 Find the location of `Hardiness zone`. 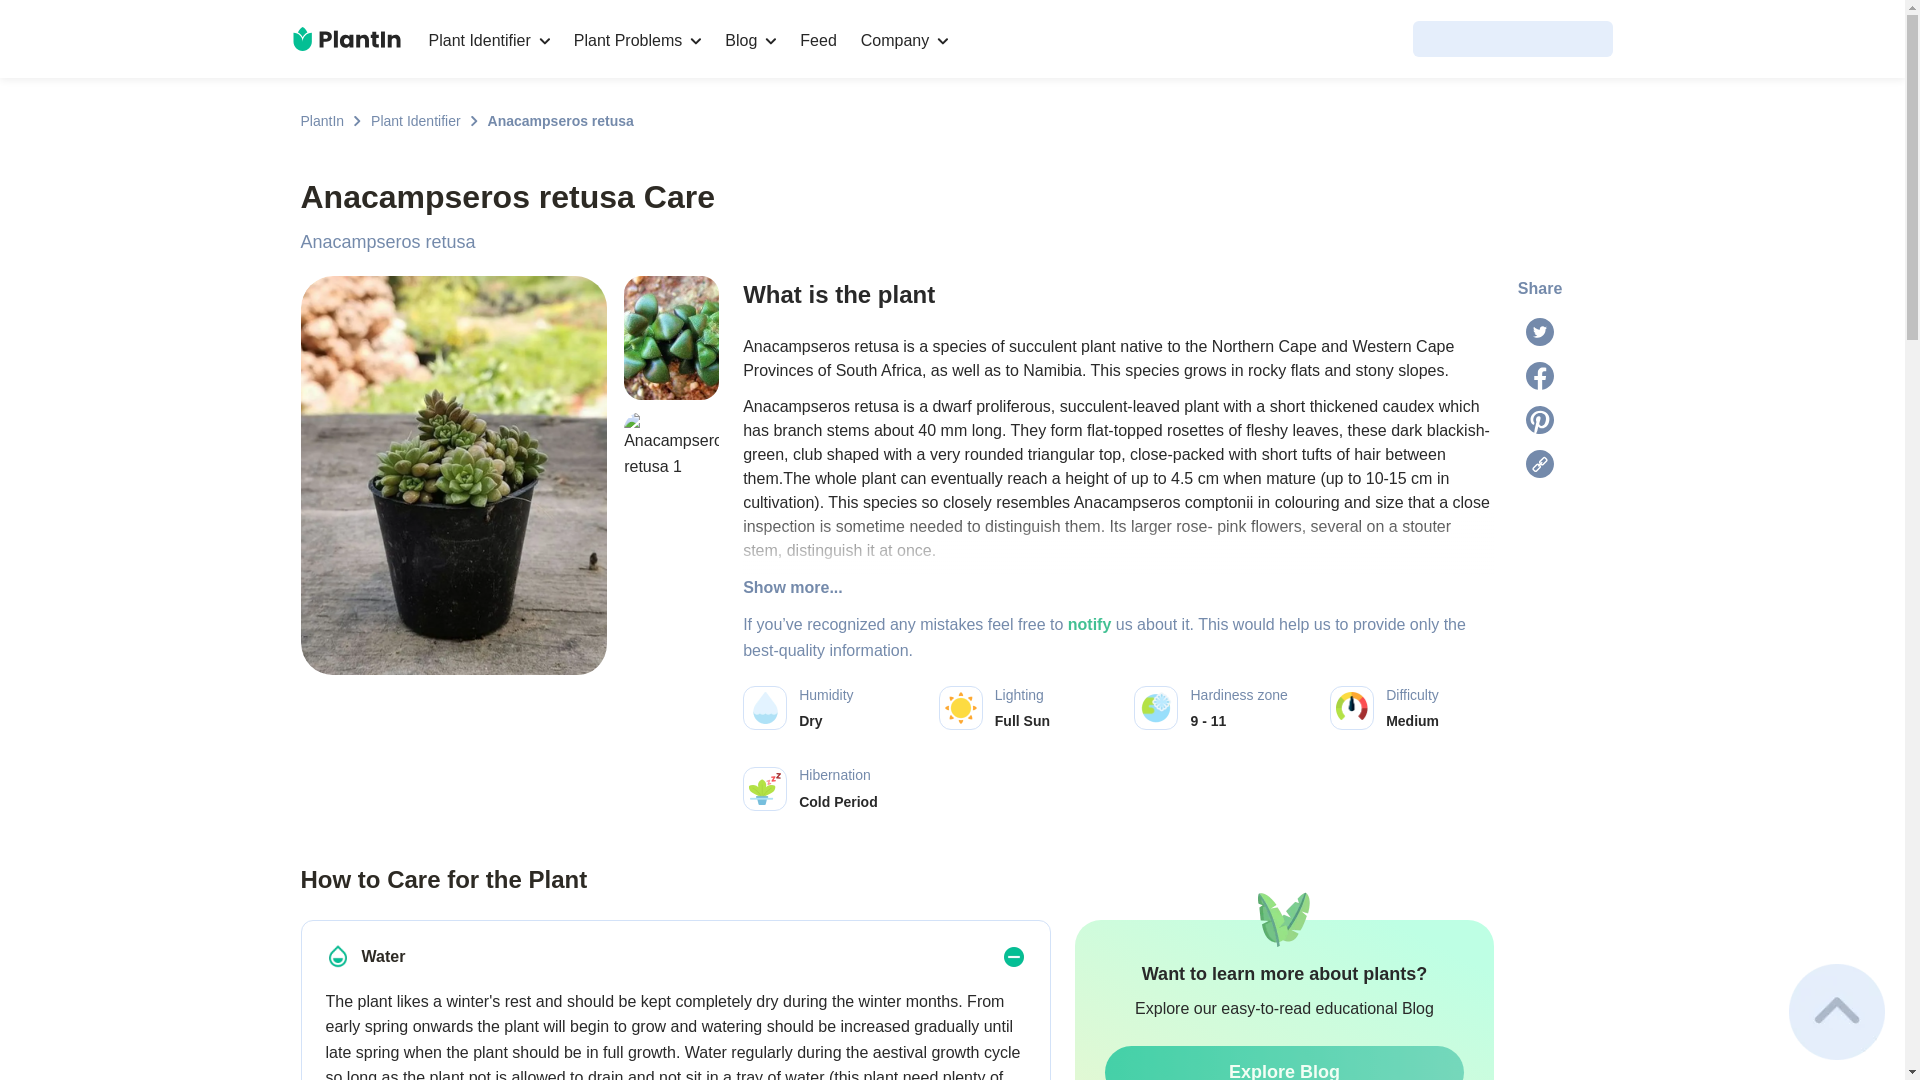

Hardiness zone is located at coordinates (1156, 708).